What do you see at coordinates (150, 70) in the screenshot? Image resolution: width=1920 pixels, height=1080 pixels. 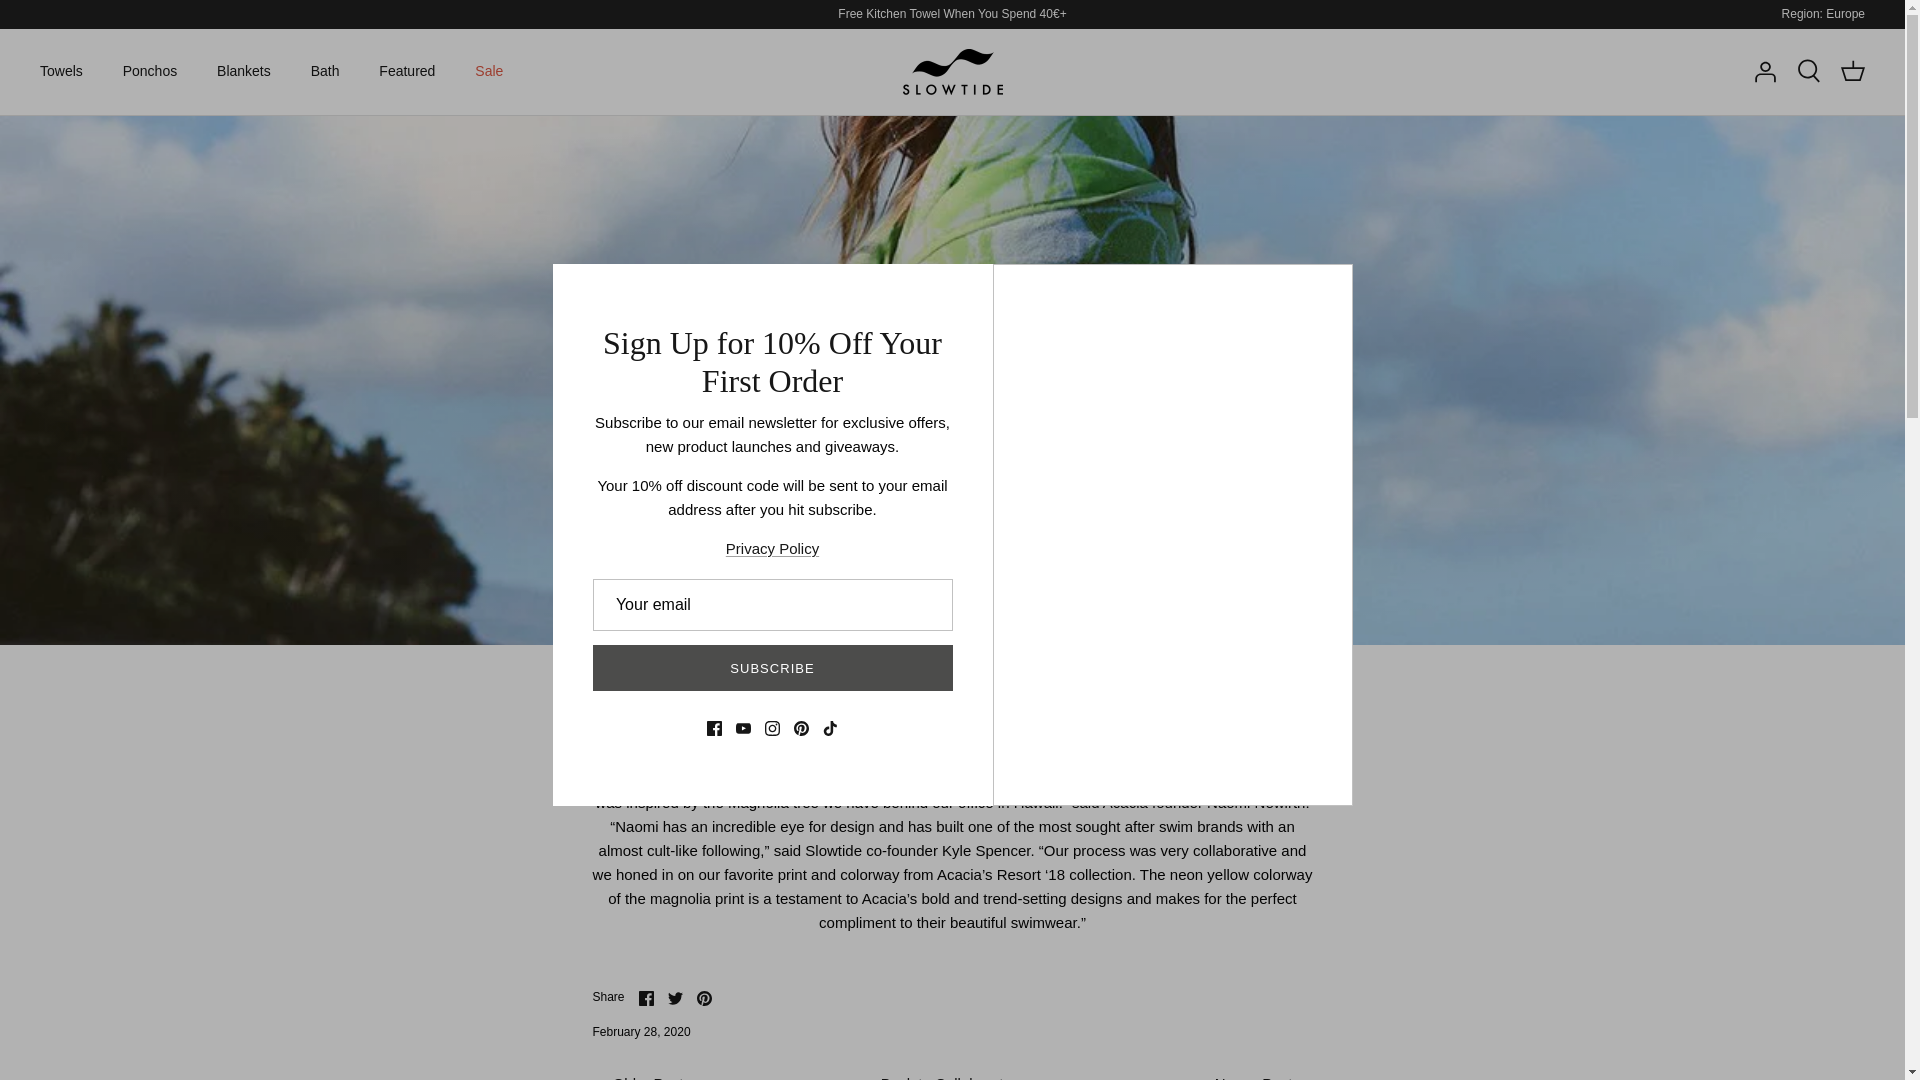 I see `Ponchos` at bounding box center [150, 70].